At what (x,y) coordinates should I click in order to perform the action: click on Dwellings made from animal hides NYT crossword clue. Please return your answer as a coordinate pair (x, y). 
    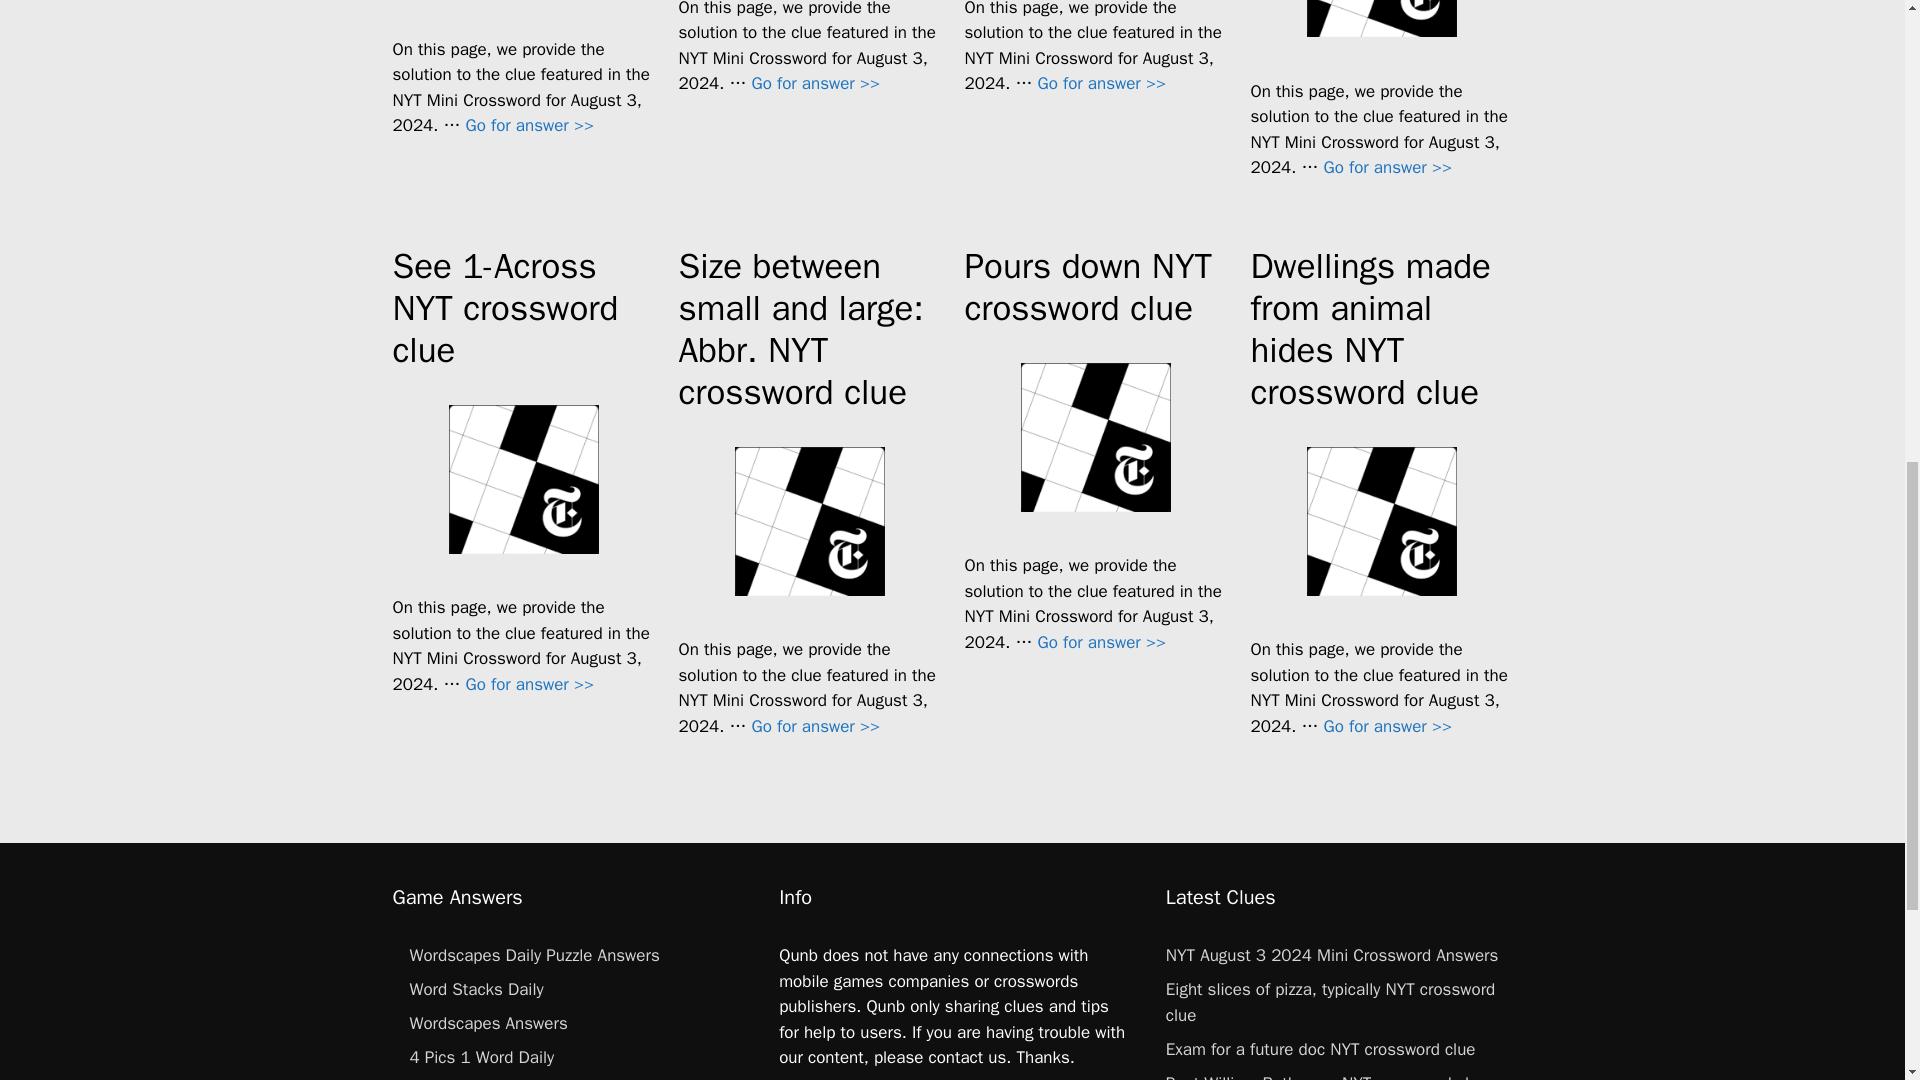
    Looking at the image, I should click on (1388, 726).